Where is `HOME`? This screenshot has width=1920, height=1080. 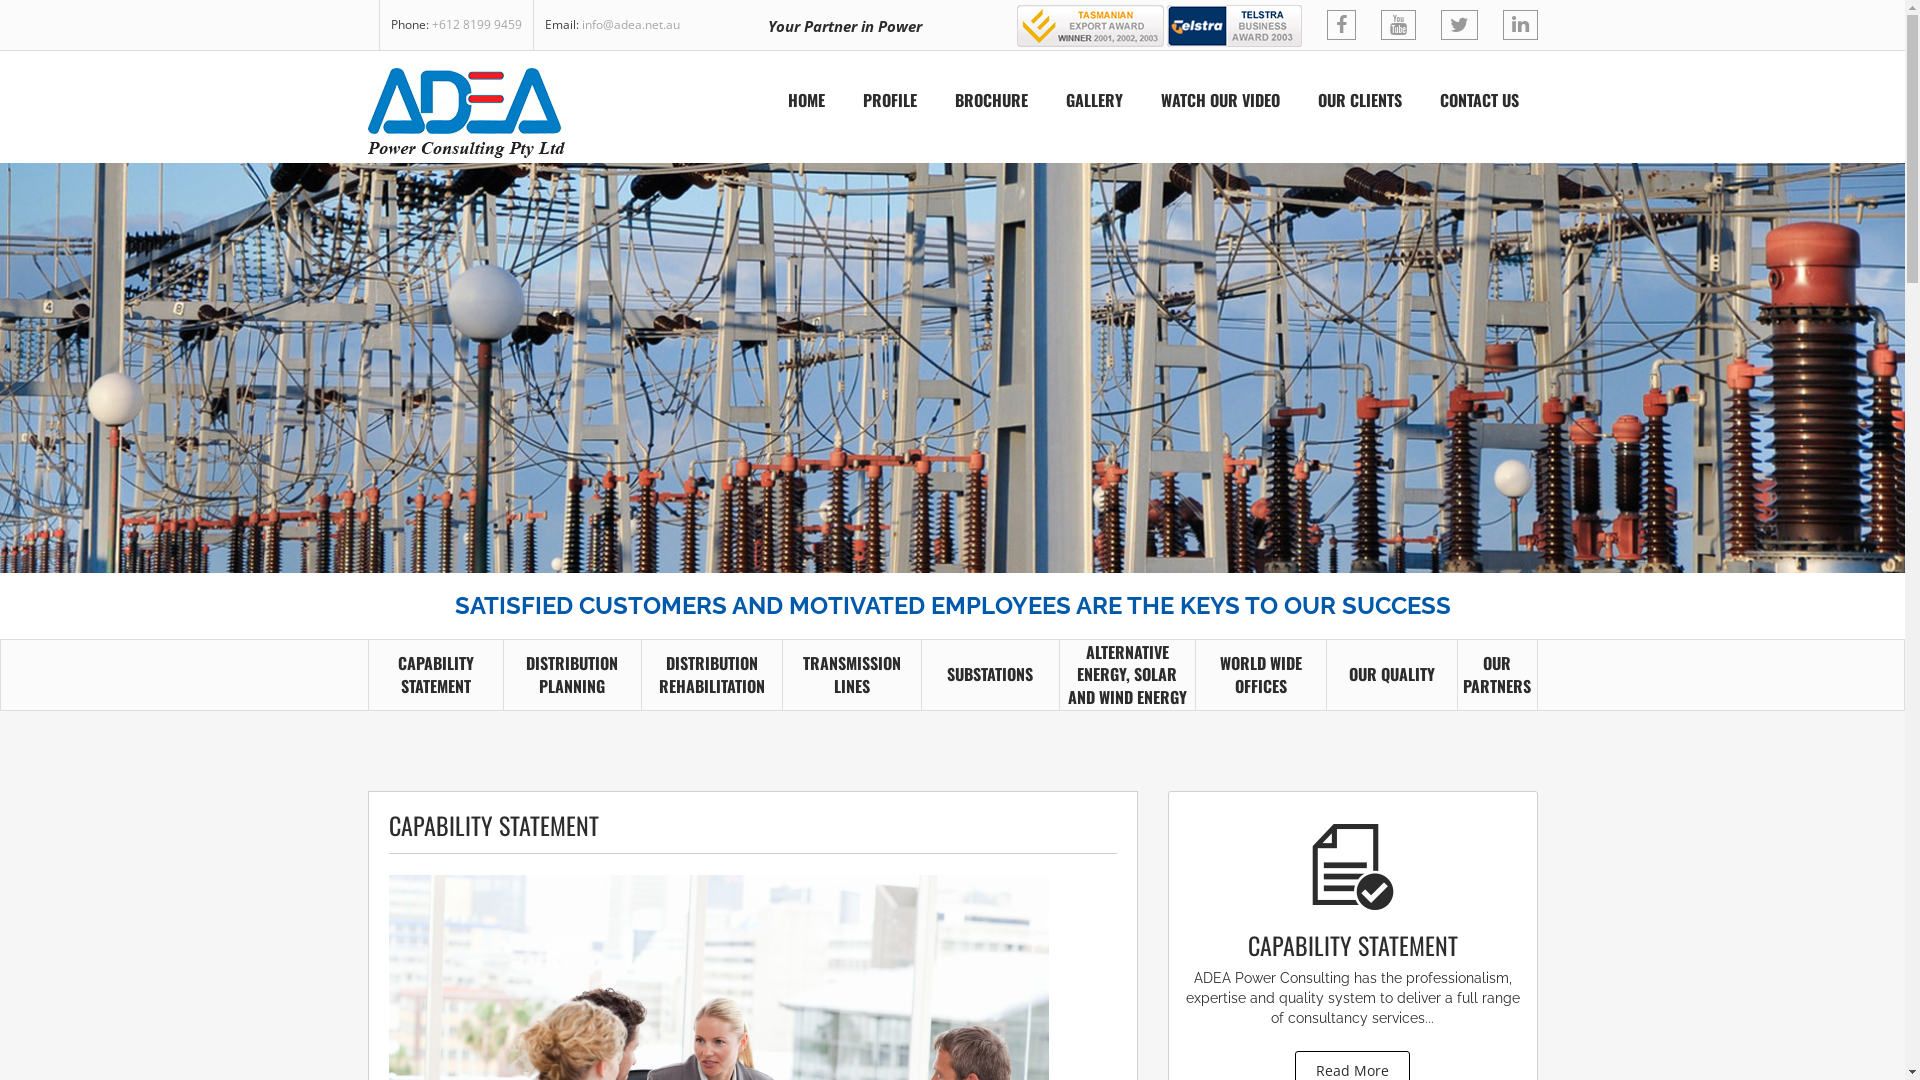
HOME is located at coordinates (806, 101).